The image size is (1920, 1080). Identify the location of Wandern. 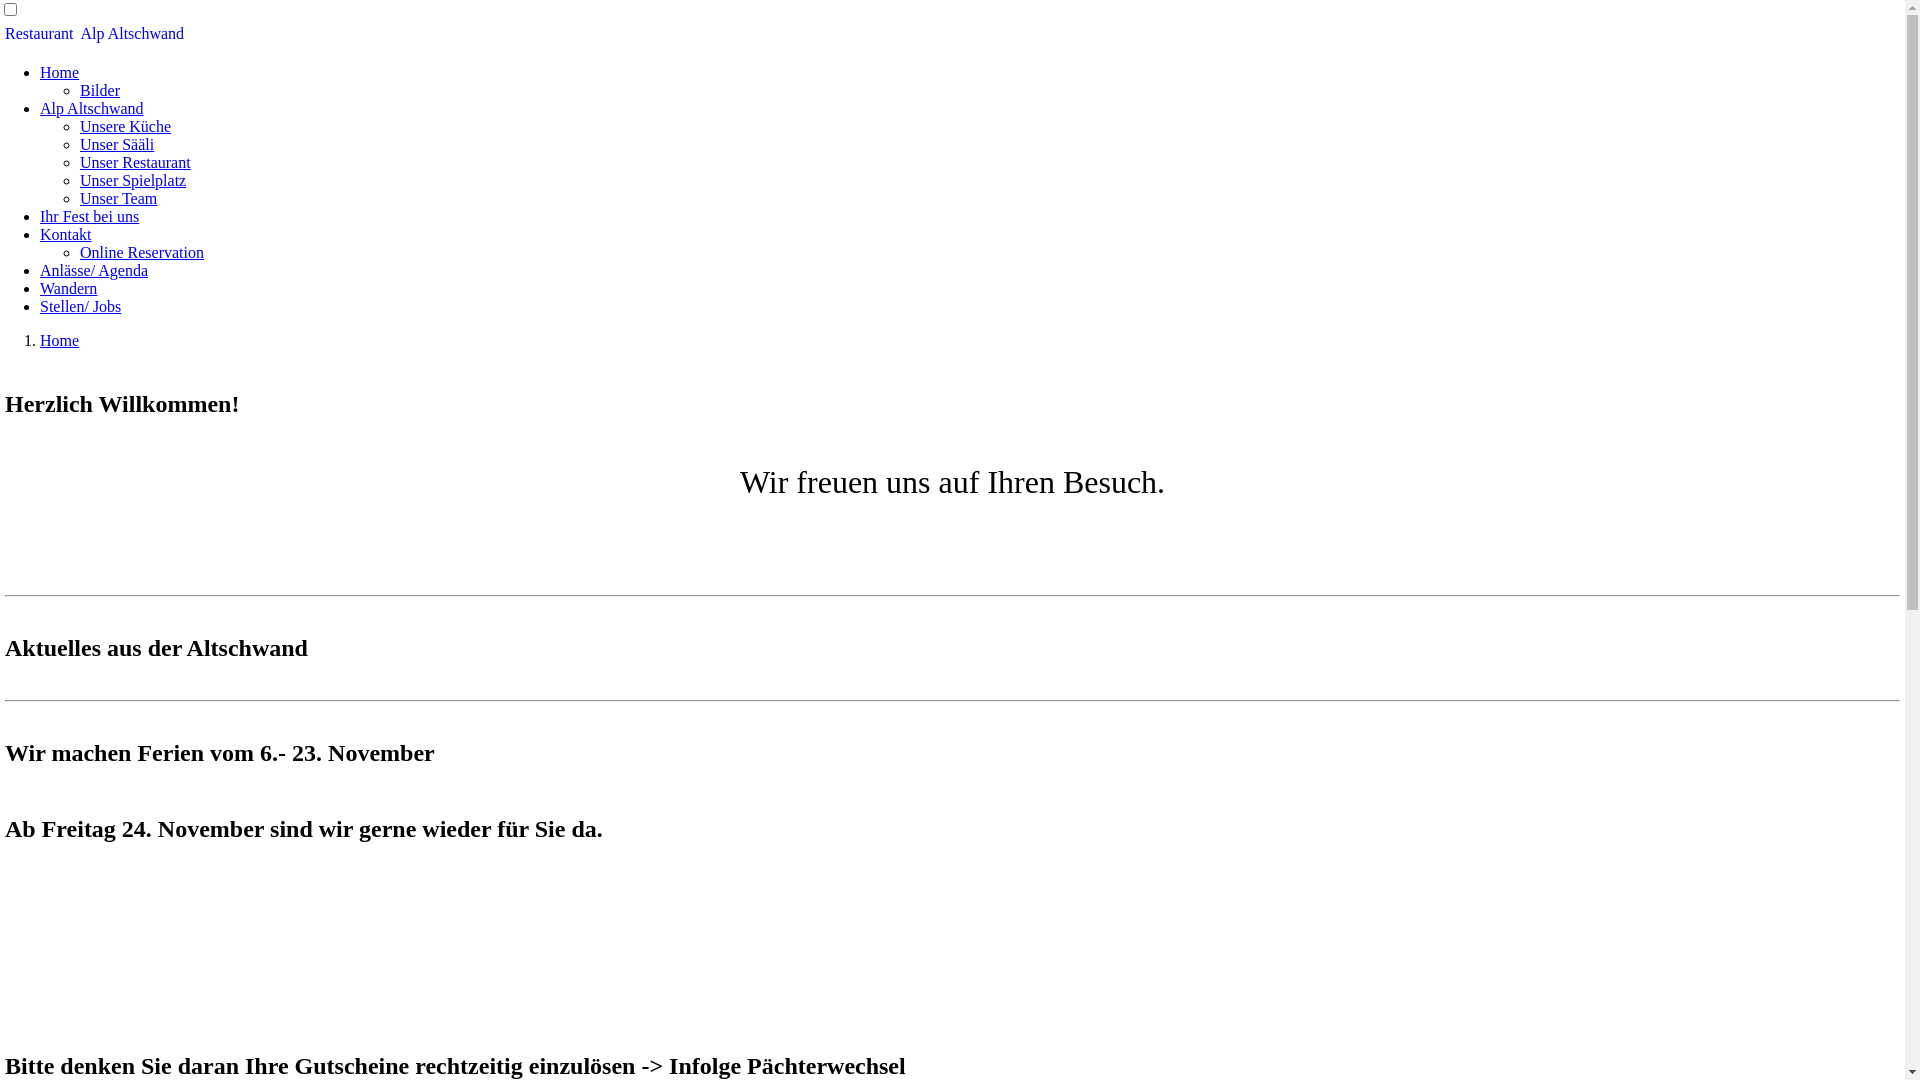
(68, 288).